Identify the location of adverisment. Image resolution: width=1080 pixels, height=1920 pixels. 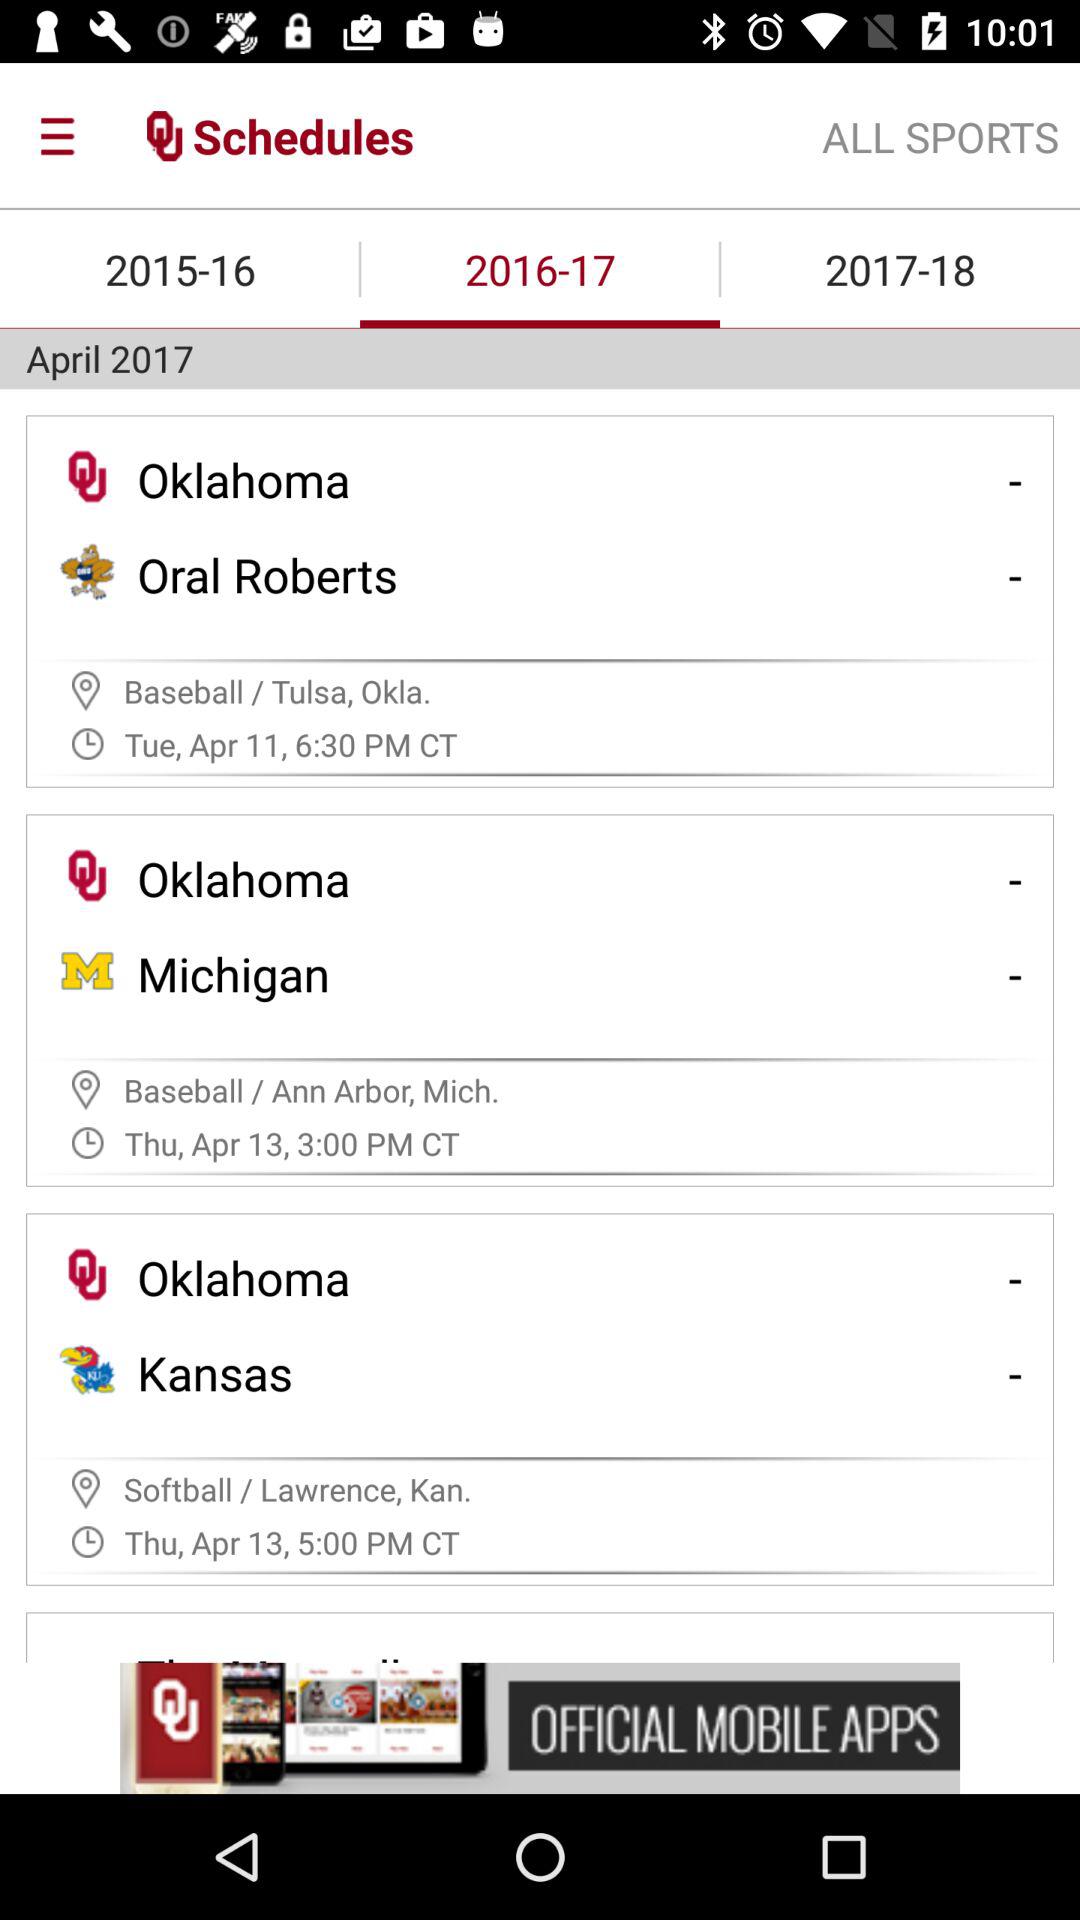
(540, 1728).